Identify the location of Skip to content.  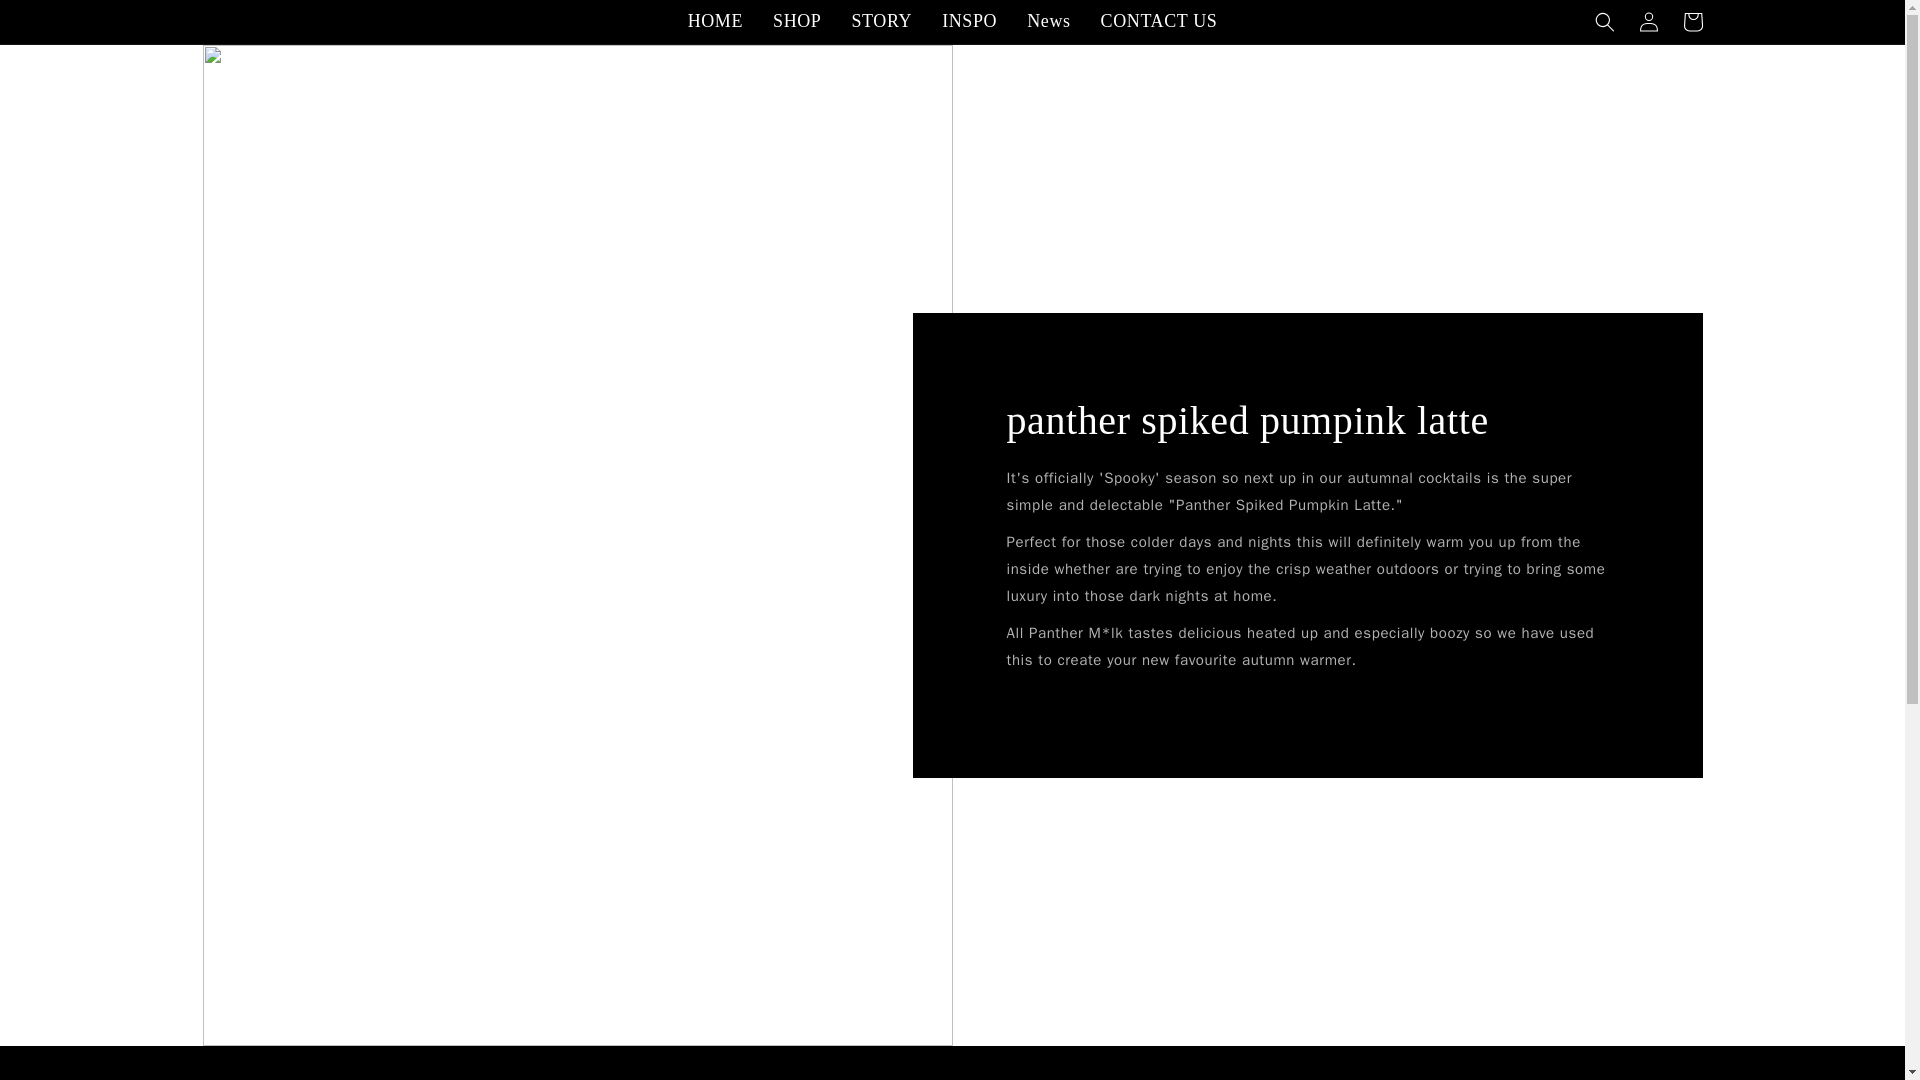
(60, 23).